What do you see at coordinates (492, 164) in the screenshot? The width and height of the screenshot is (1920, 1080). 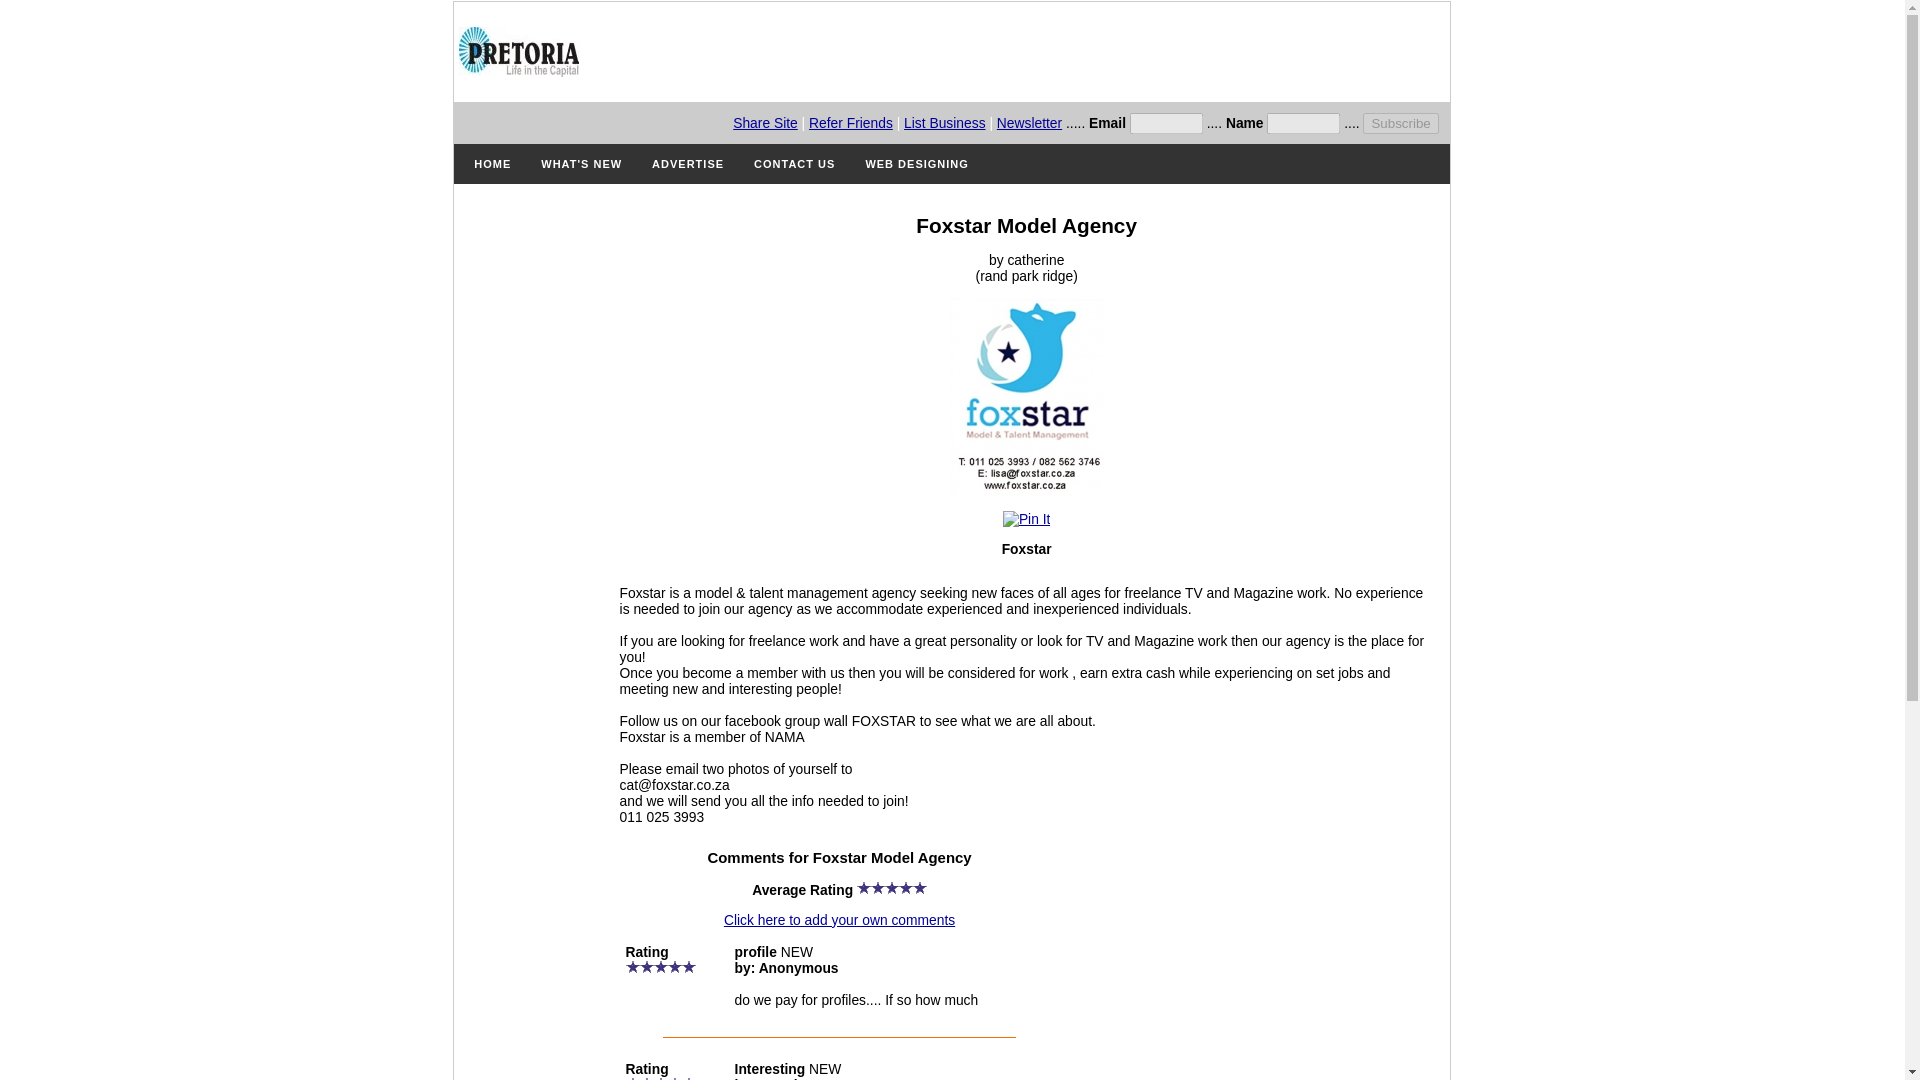 I see `HOME` at bounding box center [492, 164].